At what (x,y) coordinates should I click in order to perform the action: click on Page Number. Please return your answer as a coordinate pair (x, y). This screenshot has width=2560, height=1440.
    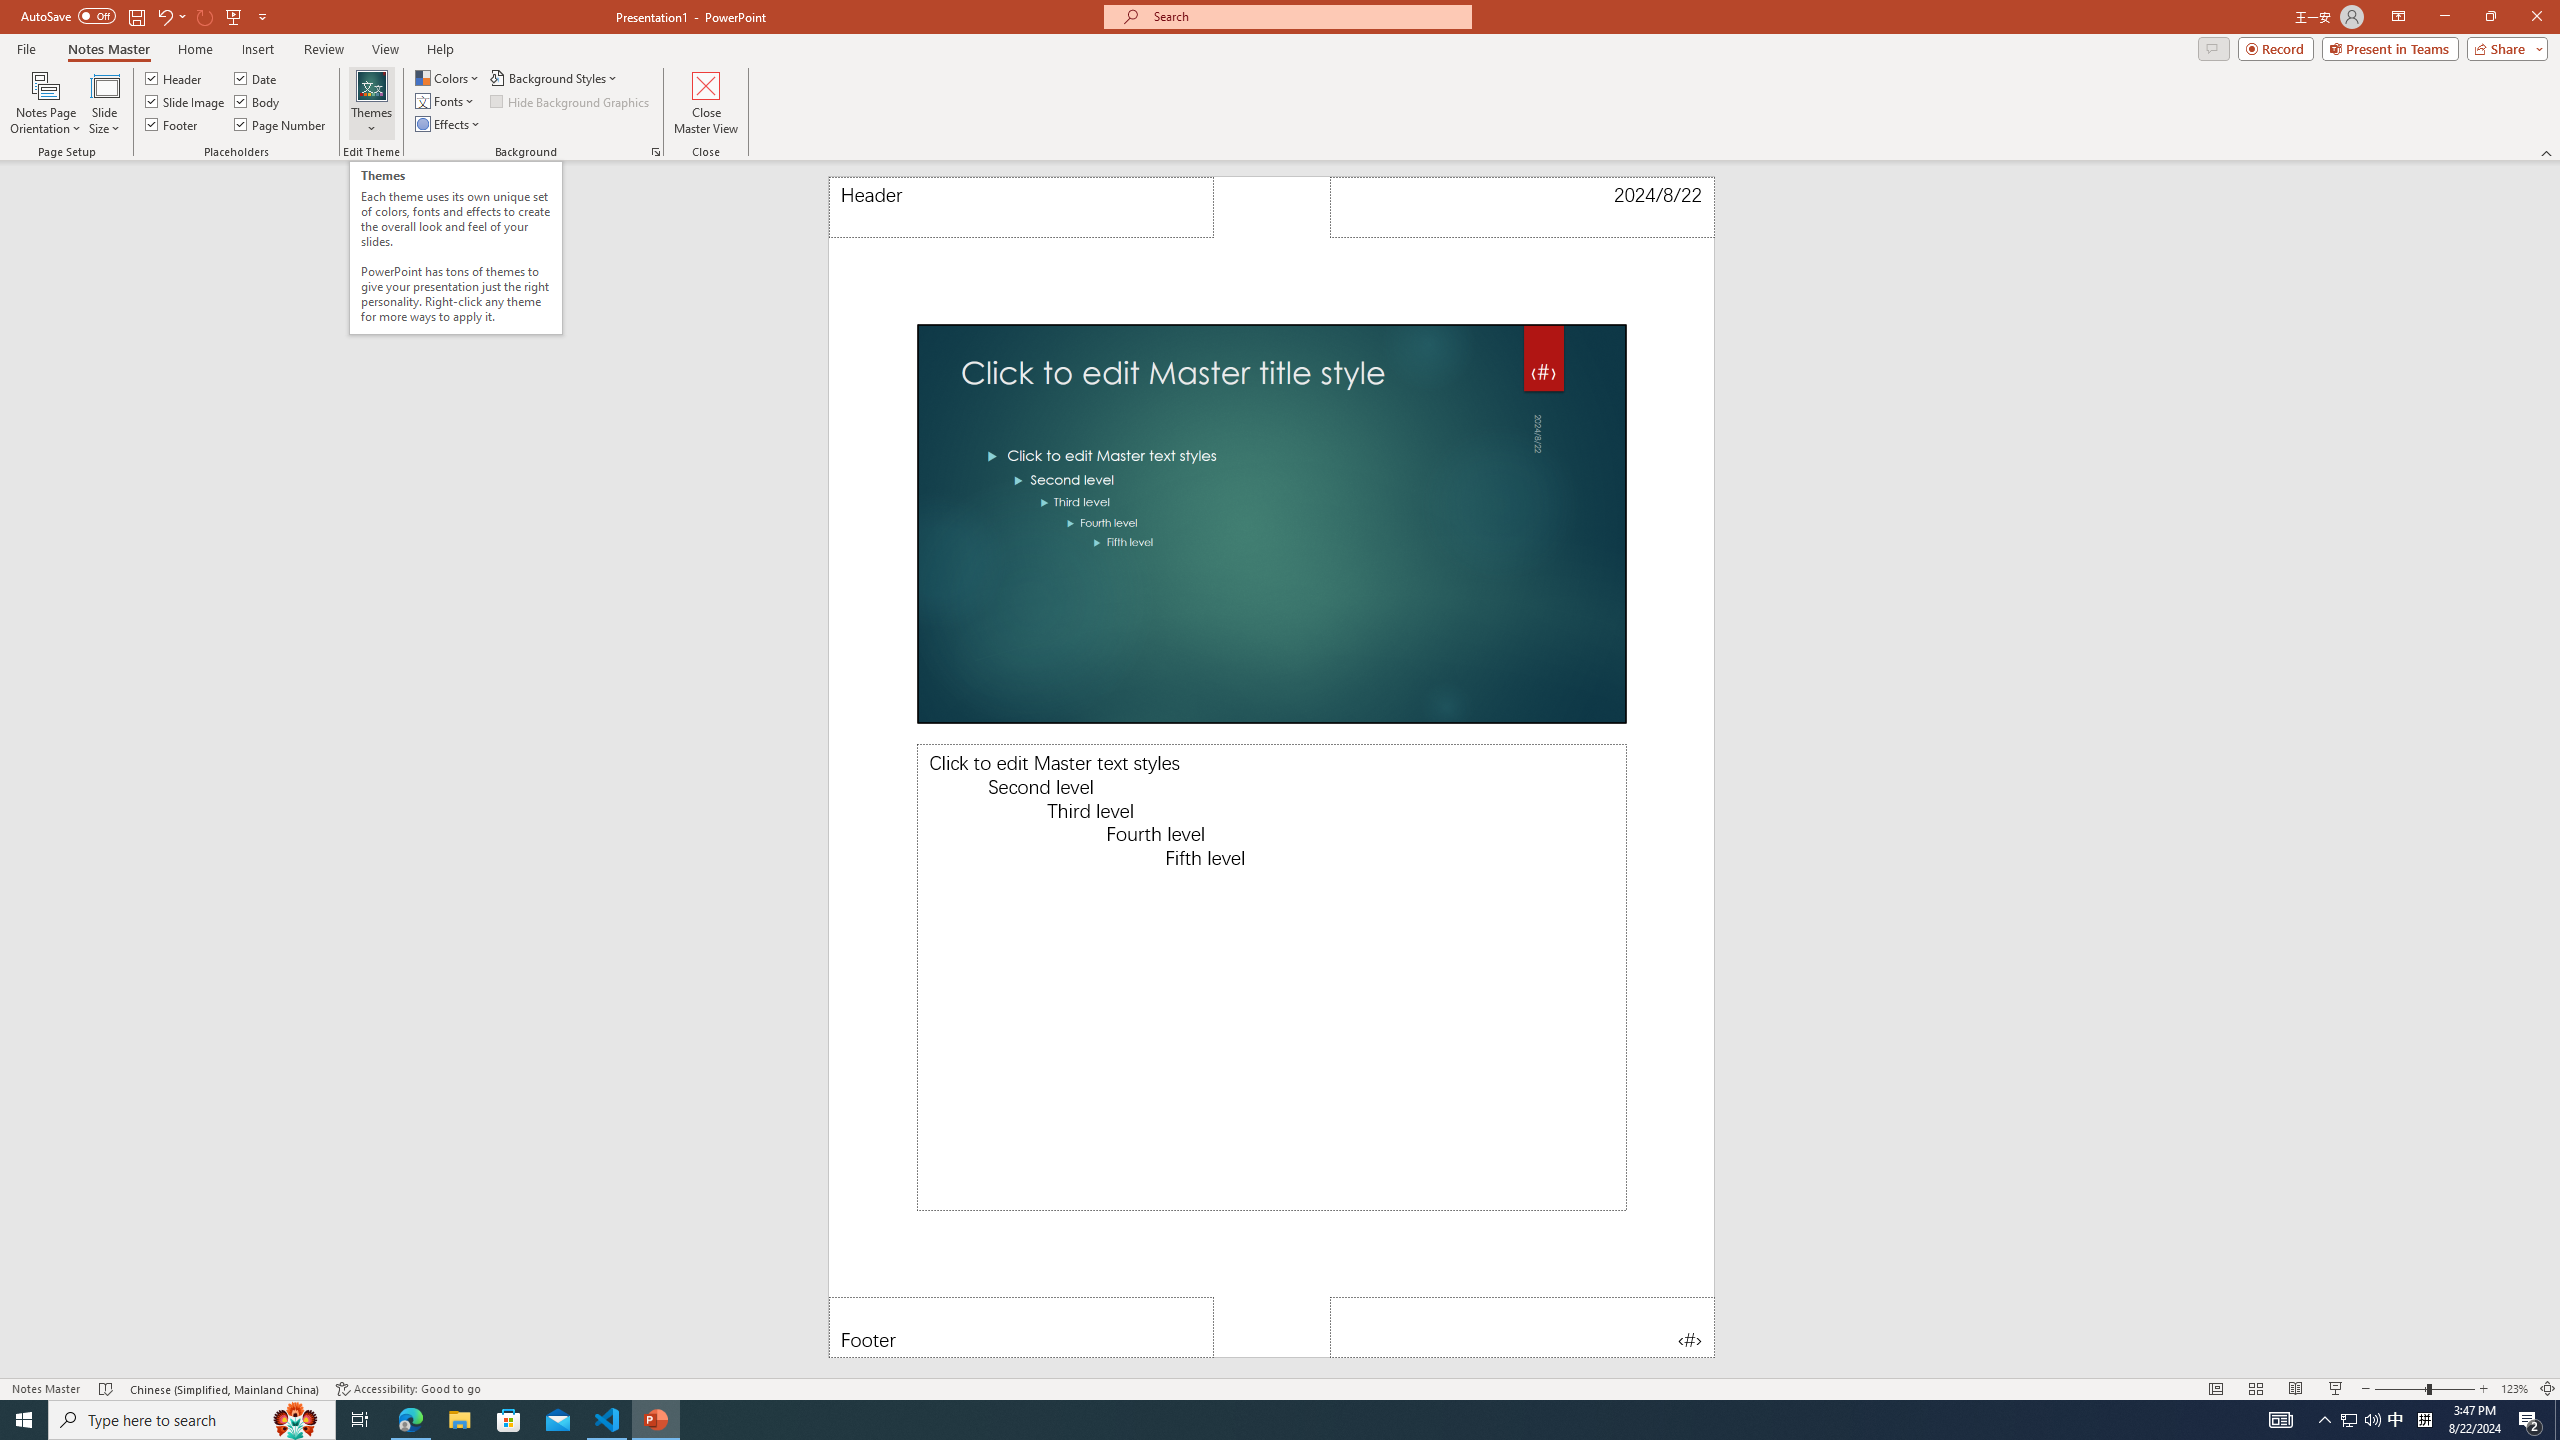
    Looking at the image, I should click on (281, 124).